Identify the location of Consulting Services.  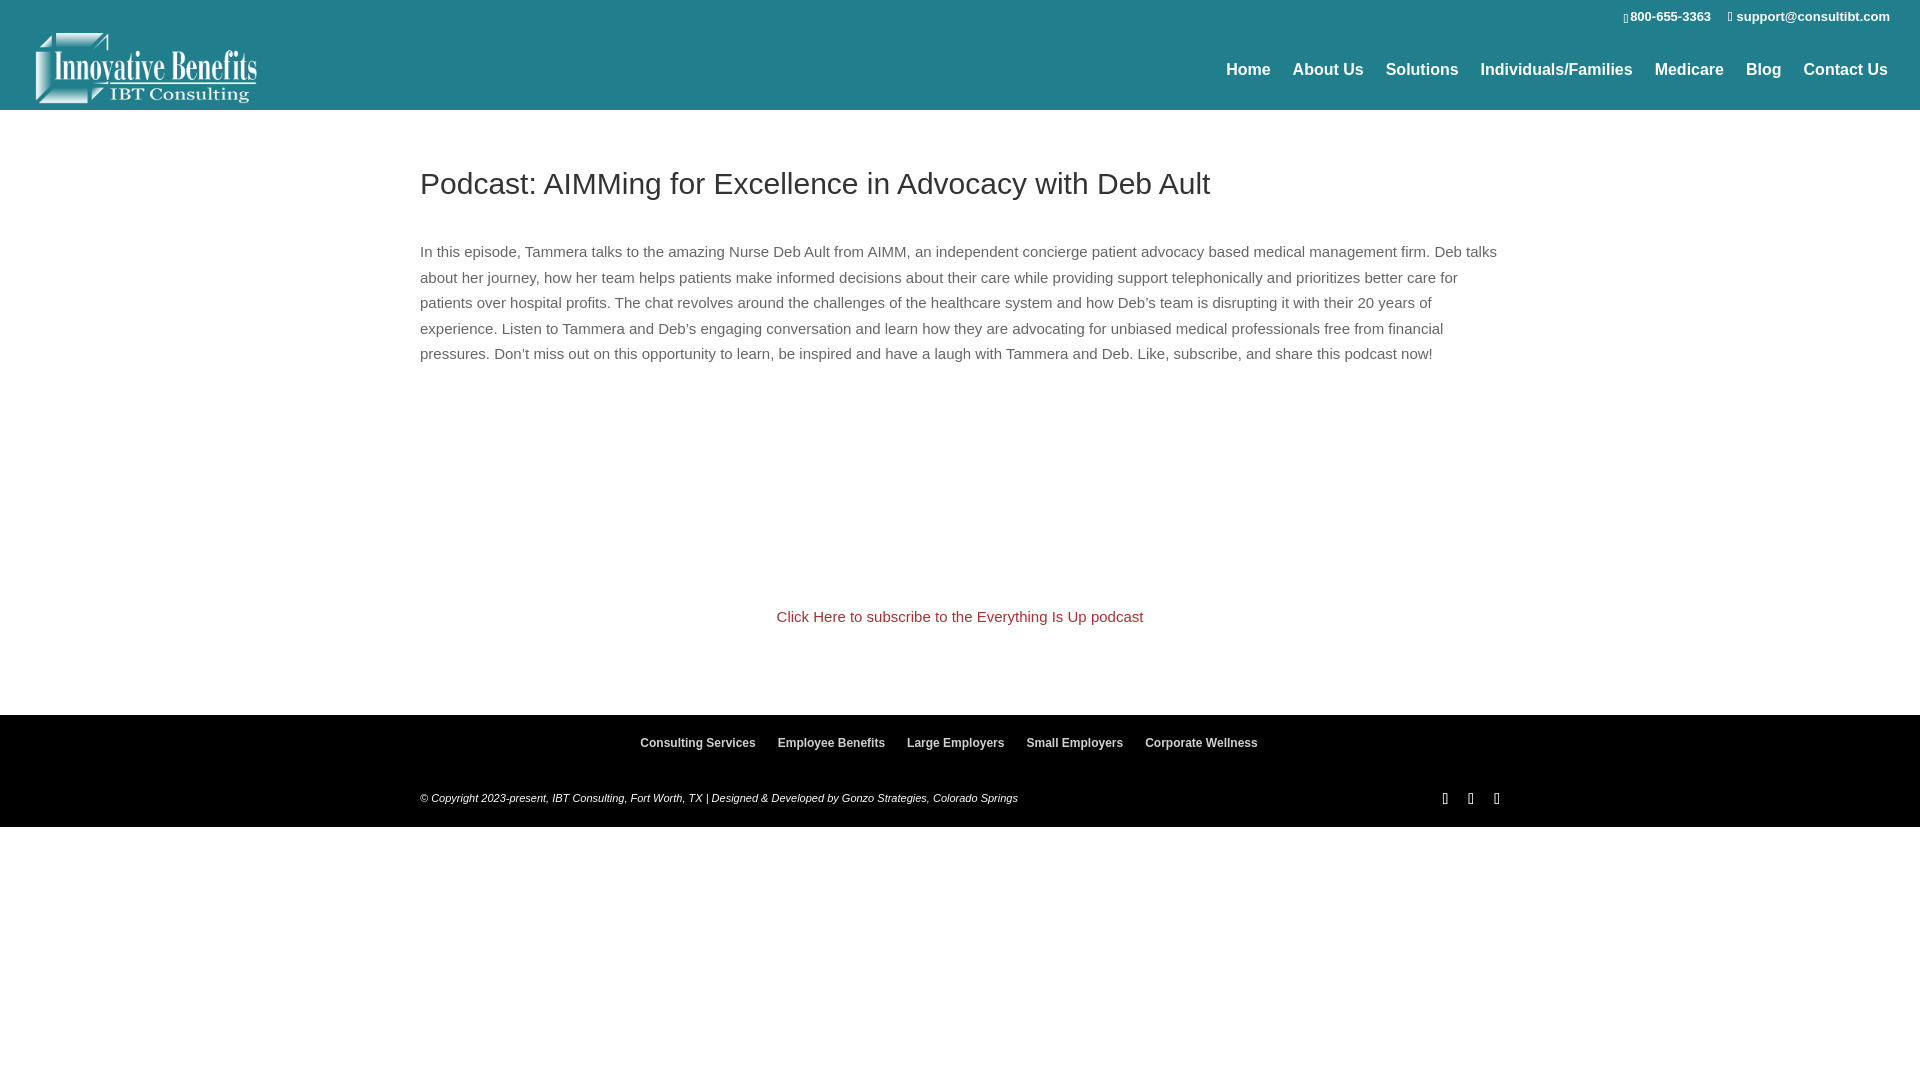
(696, 744).